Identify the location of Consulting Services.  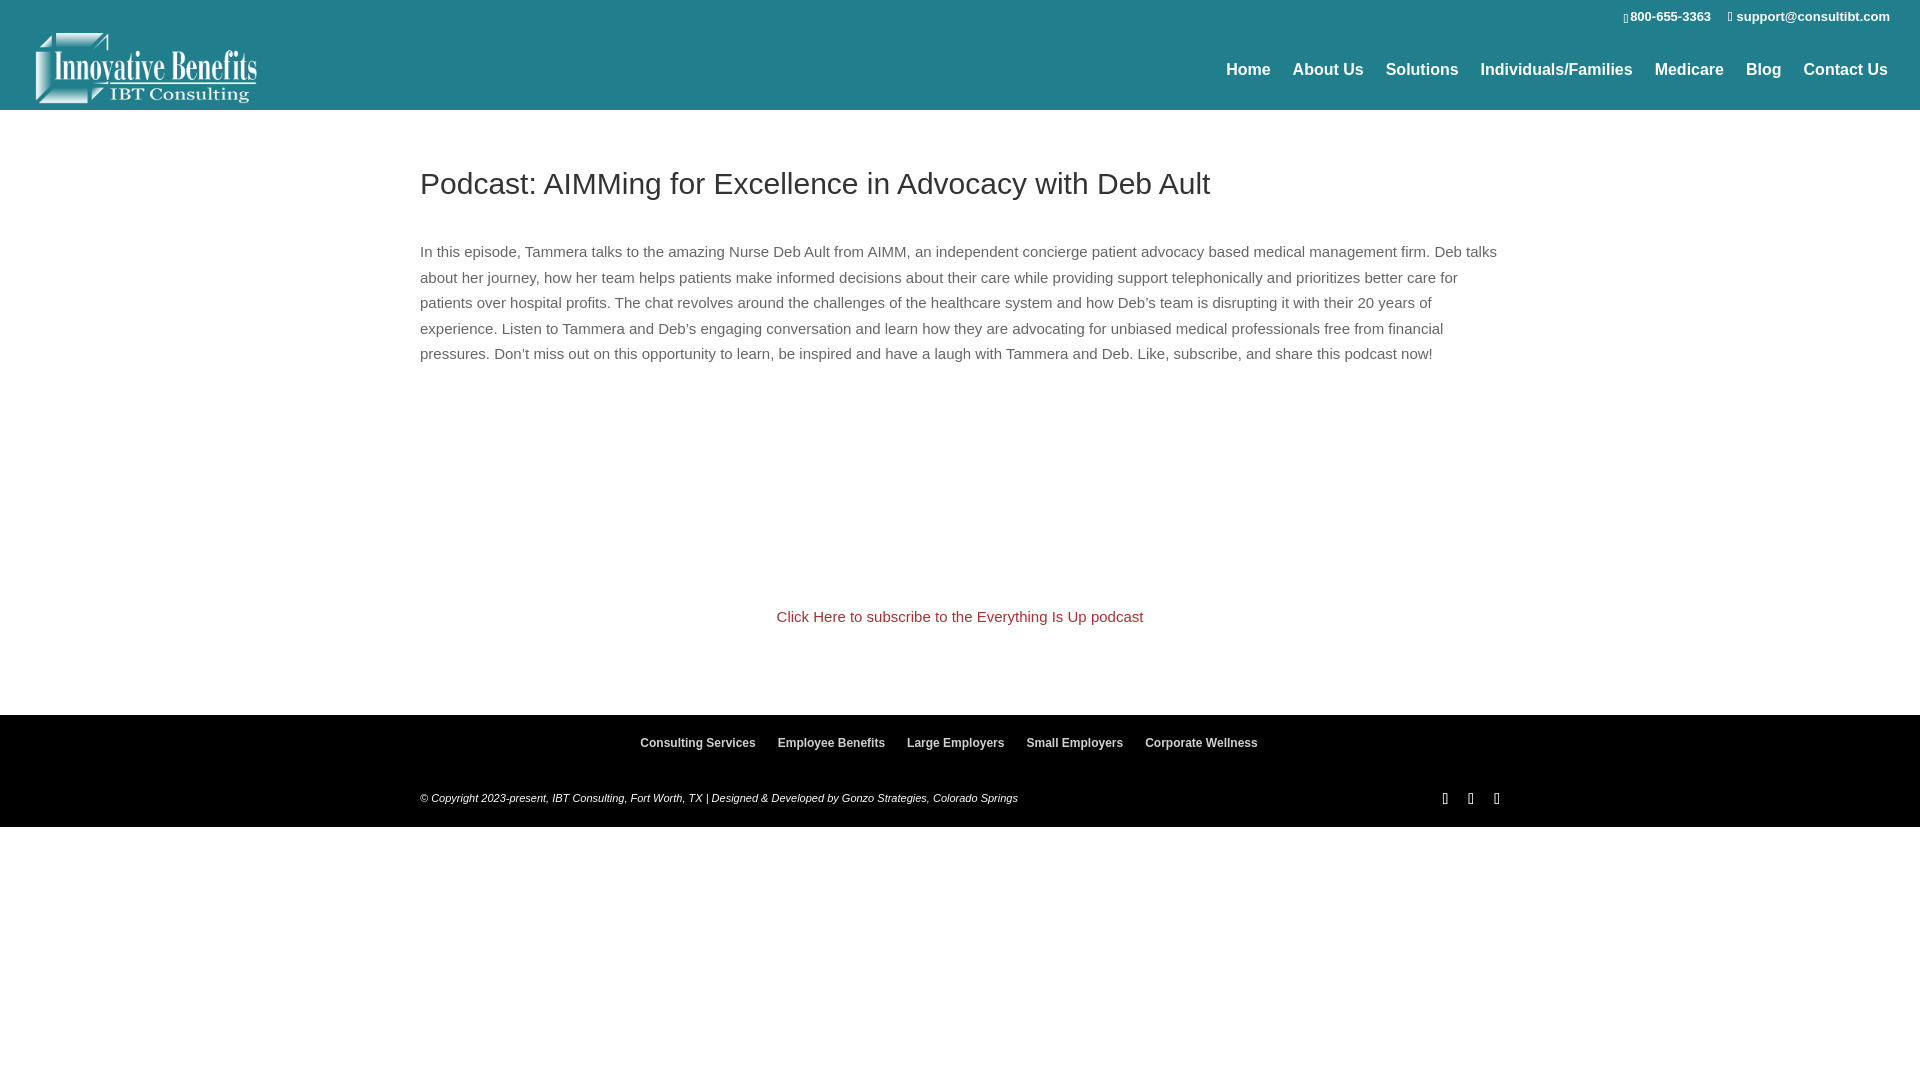
(696, 744).